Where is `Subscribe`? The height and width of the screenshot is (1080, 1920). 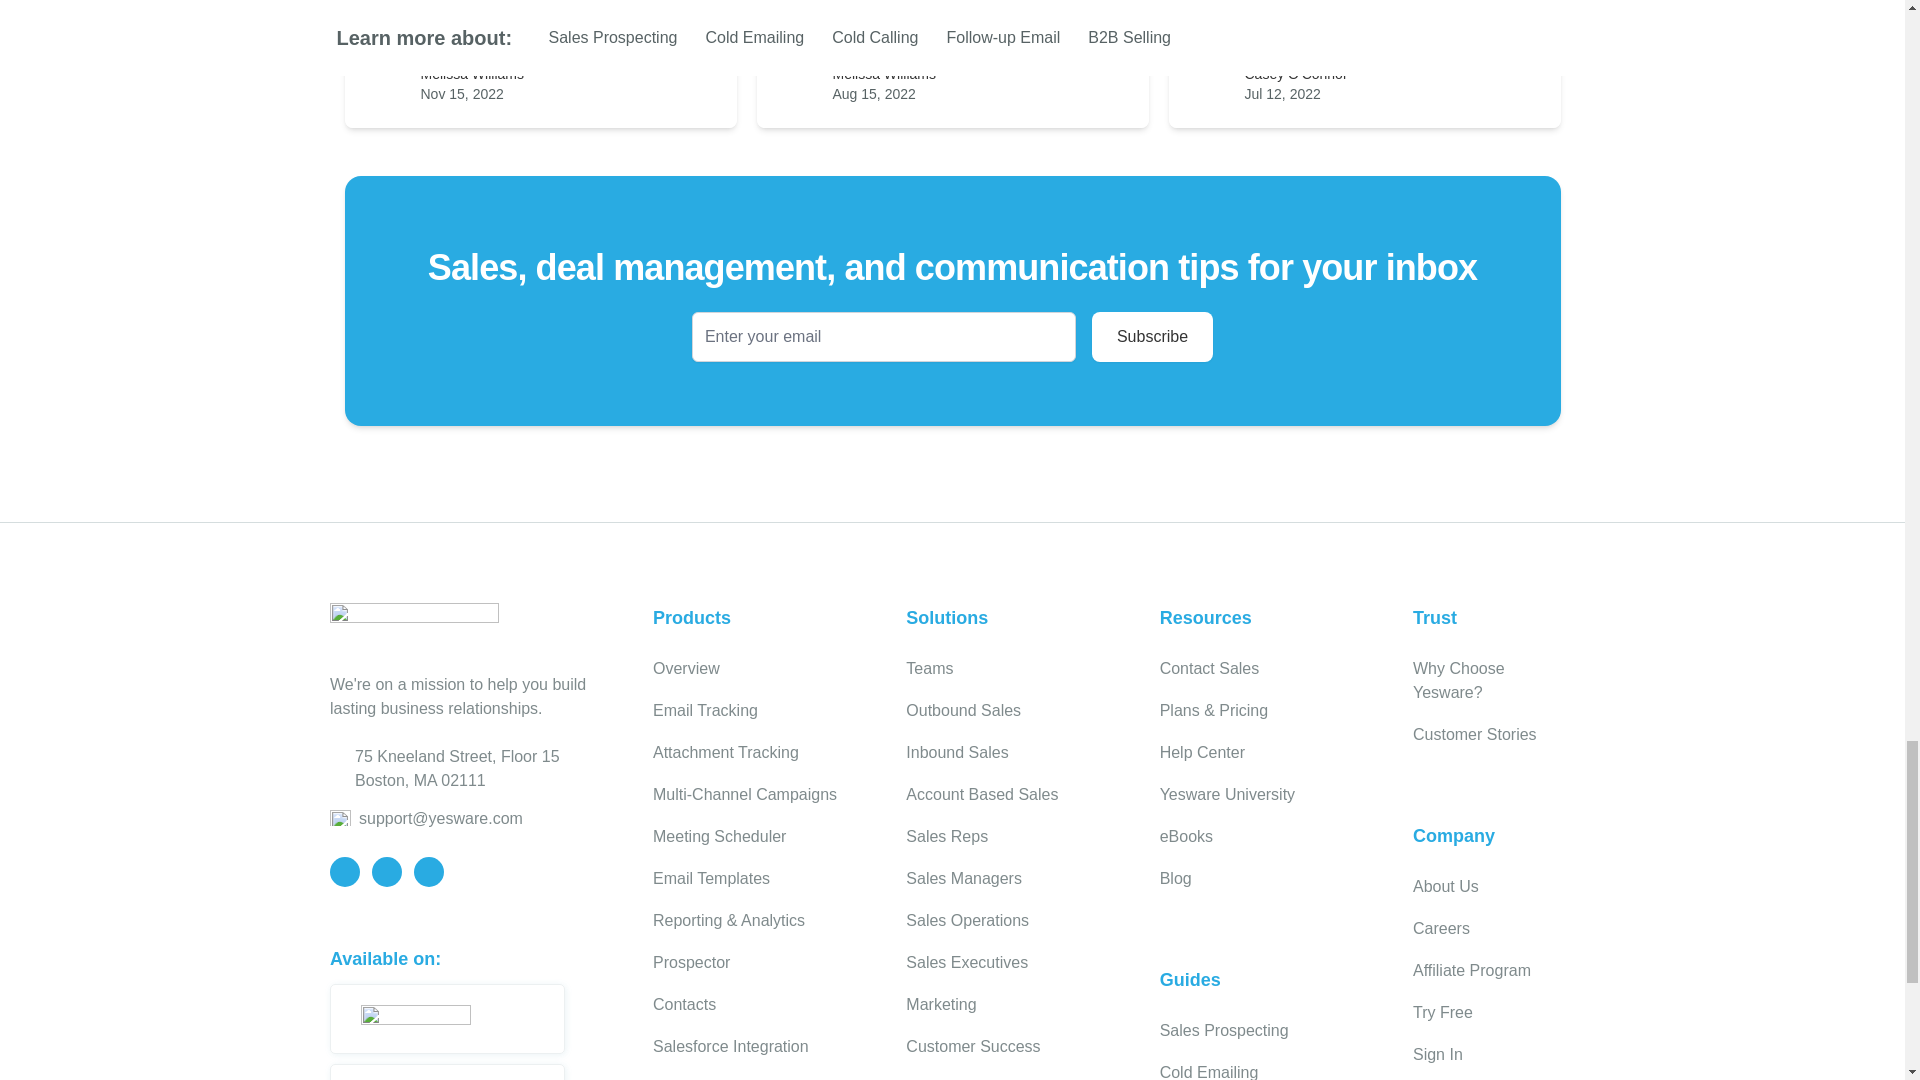
Subscribe is located at coordinates (1152, 336).